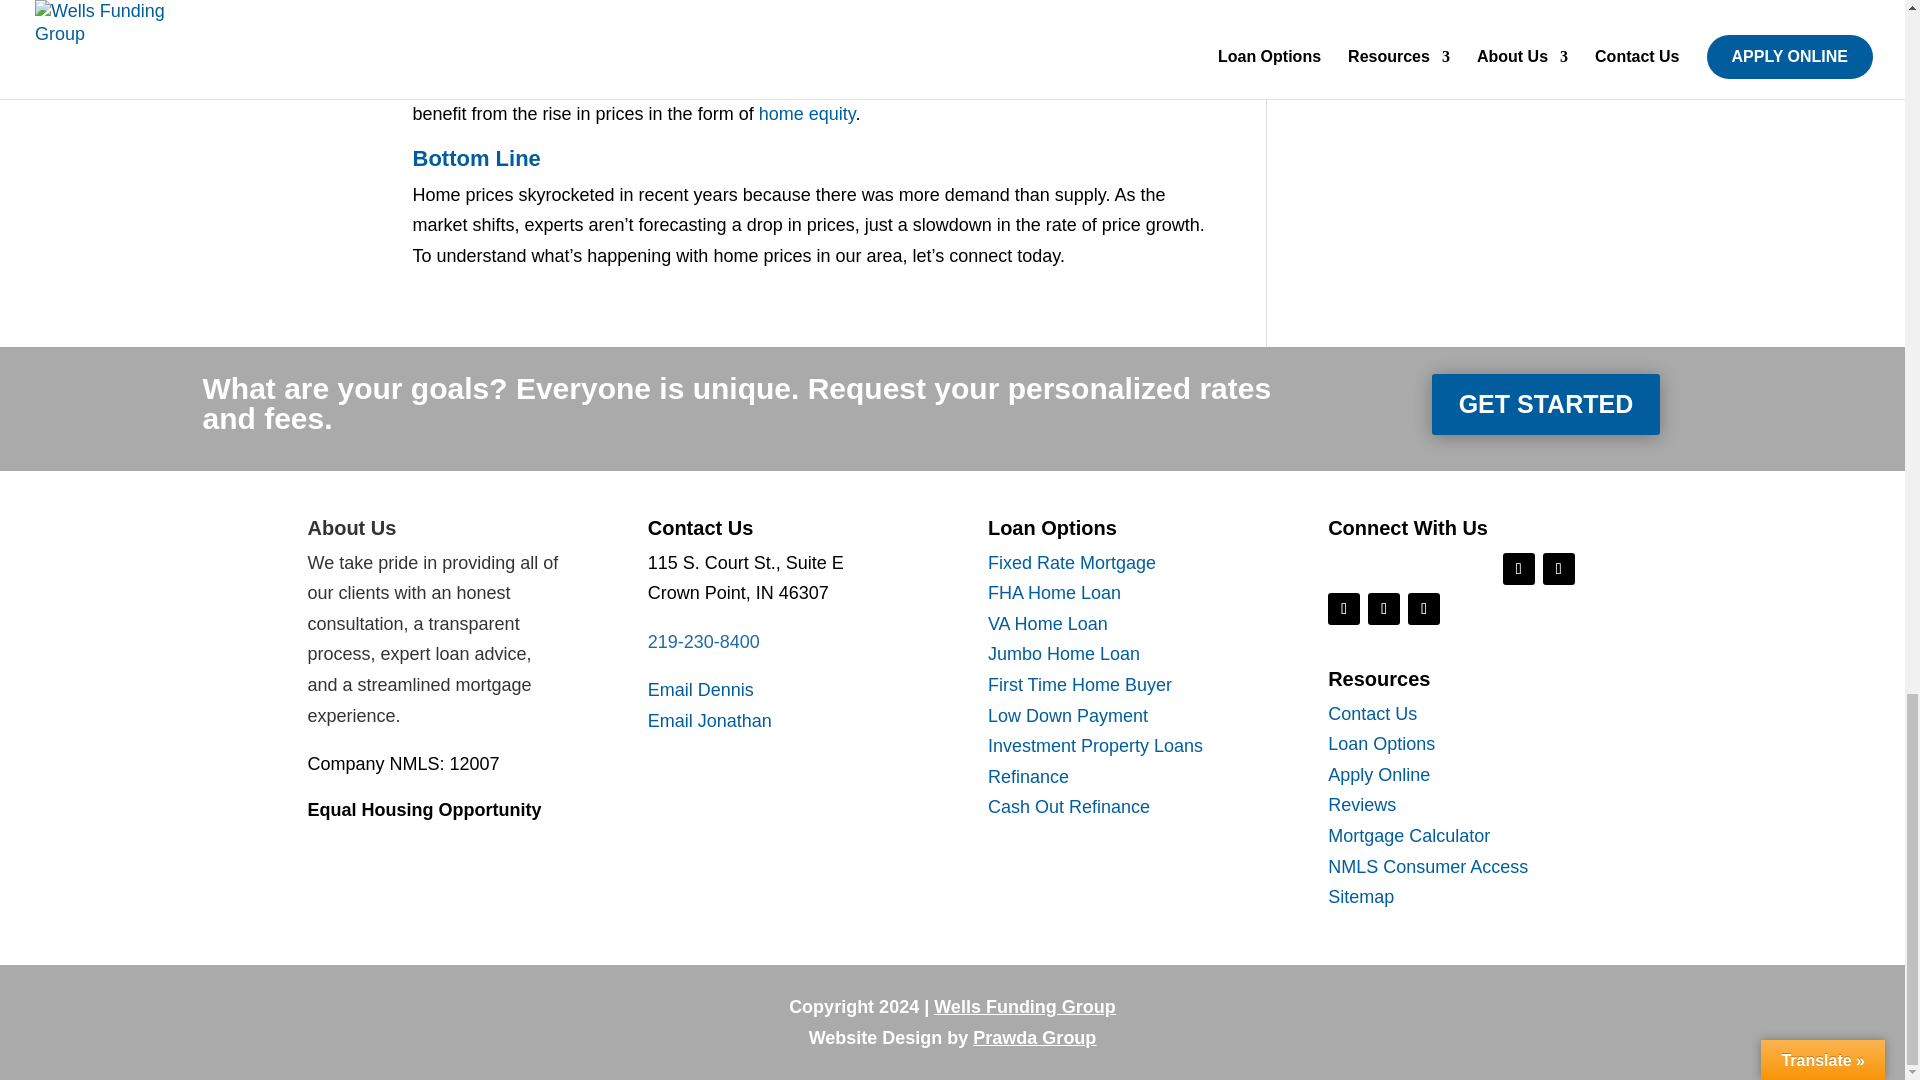 The width and height of the screenshot is (1920, 1080). What do you see at coordinates (704, 642) in the screenshot?
I see `219-230-8400` at bounding box center [704, 642].